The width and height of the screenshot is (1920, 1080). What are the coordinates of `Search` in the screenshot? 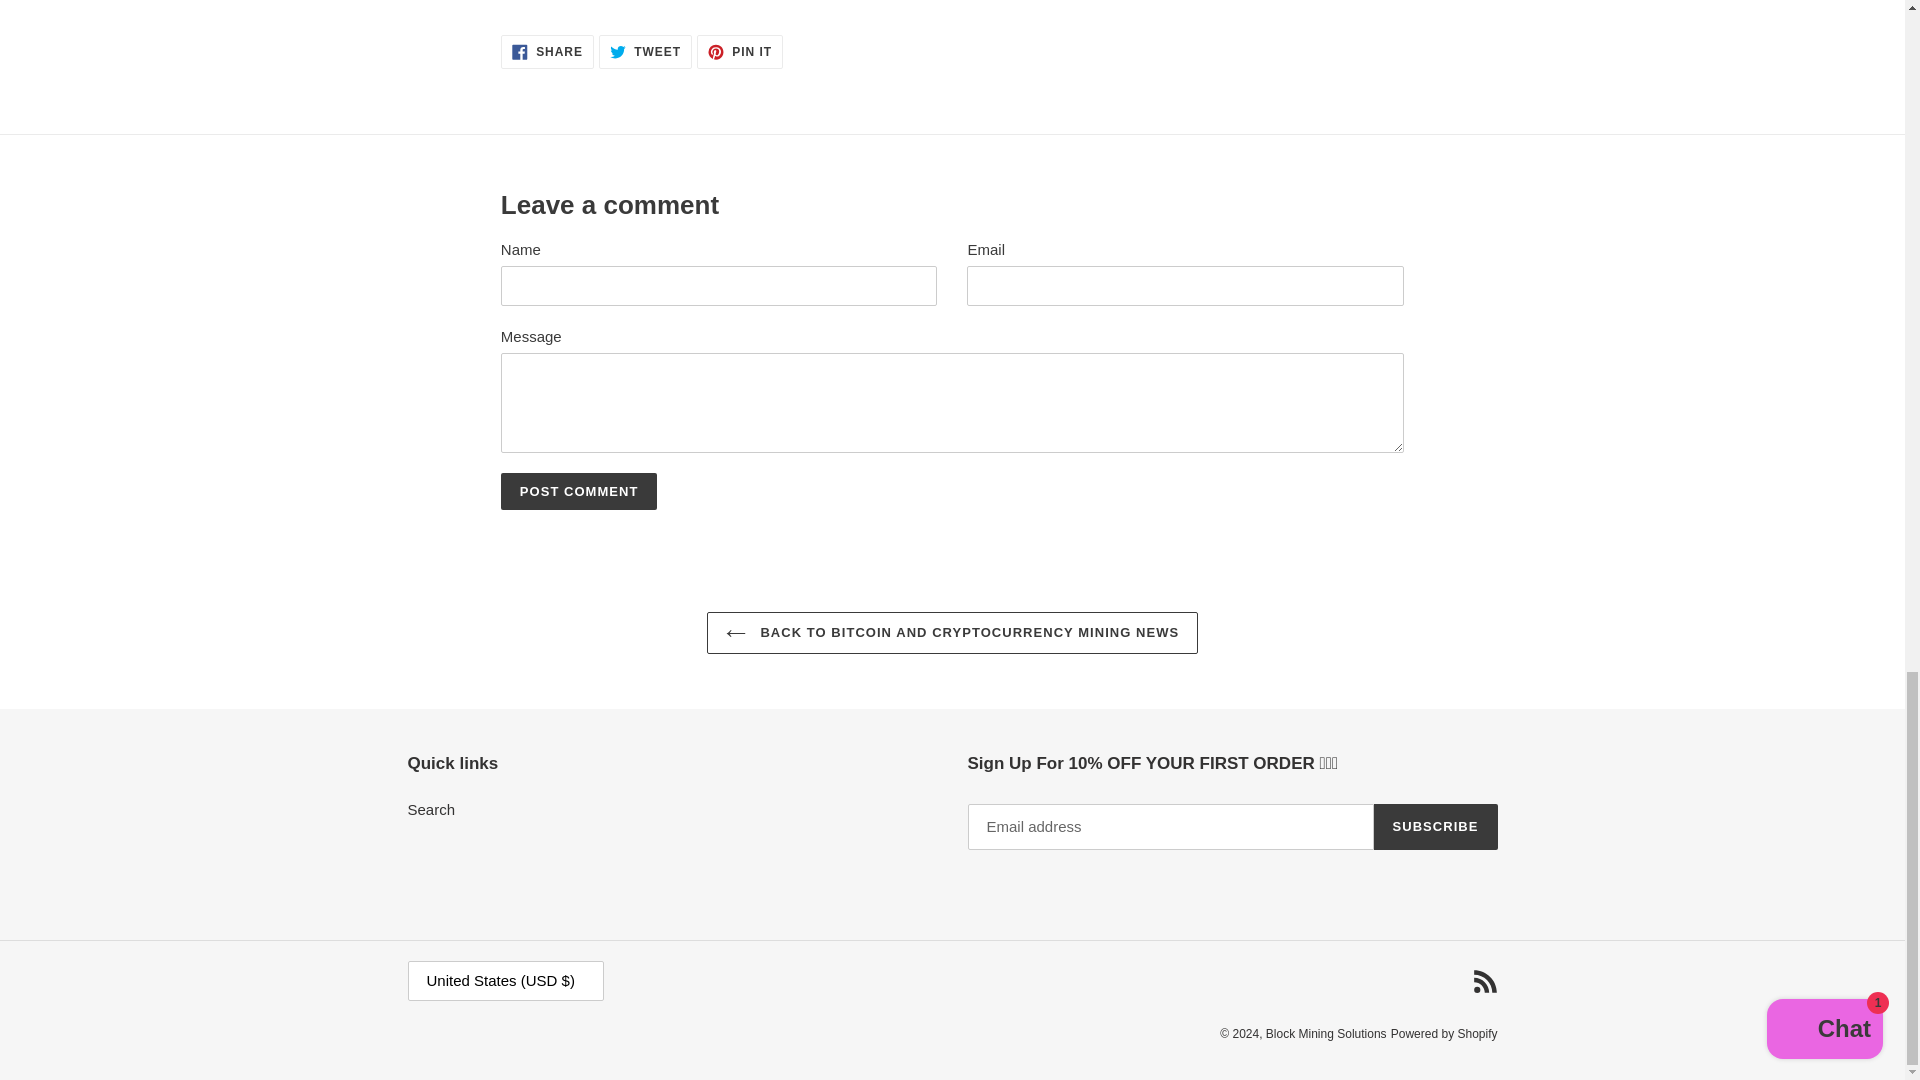 It's located at (432, 809).